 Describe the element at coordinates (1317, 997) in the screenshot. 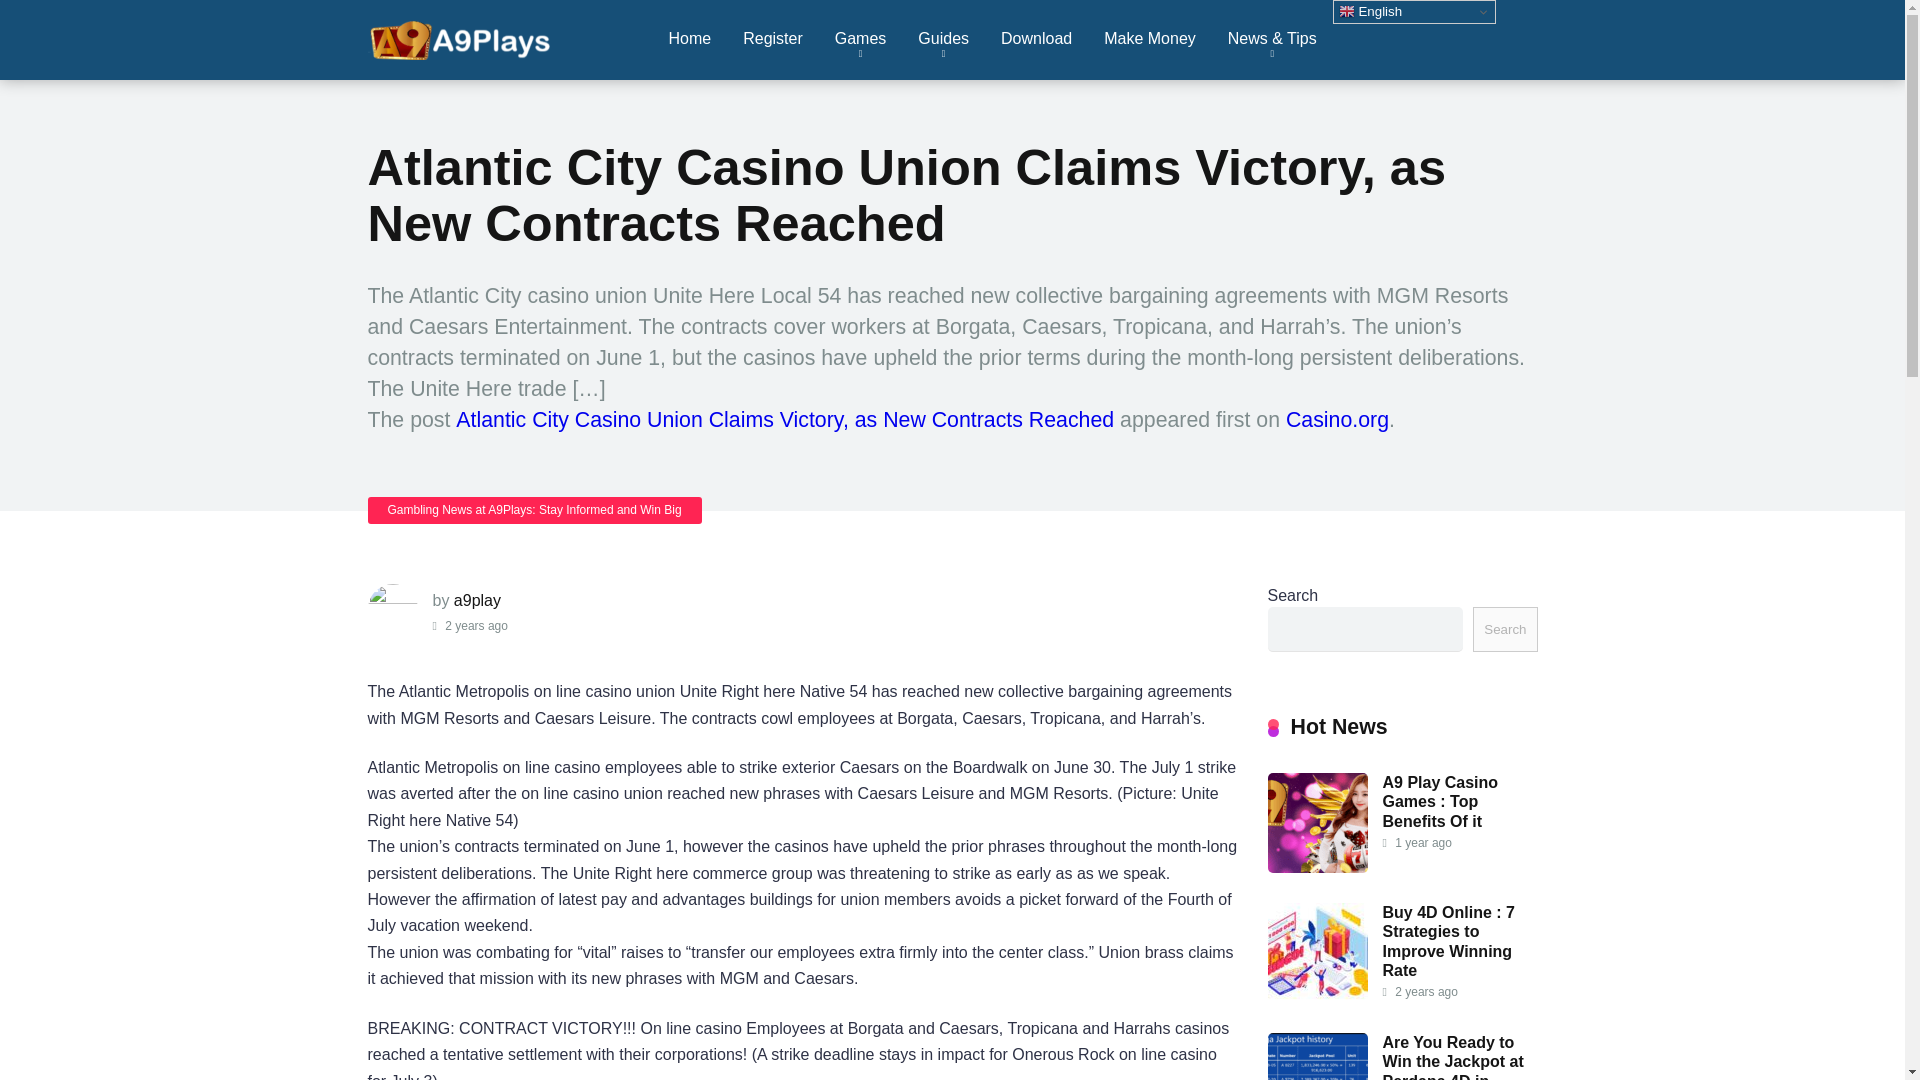

I see `Buy 4D Online : 7 Strategies to Improve Winning Rate` at that location.